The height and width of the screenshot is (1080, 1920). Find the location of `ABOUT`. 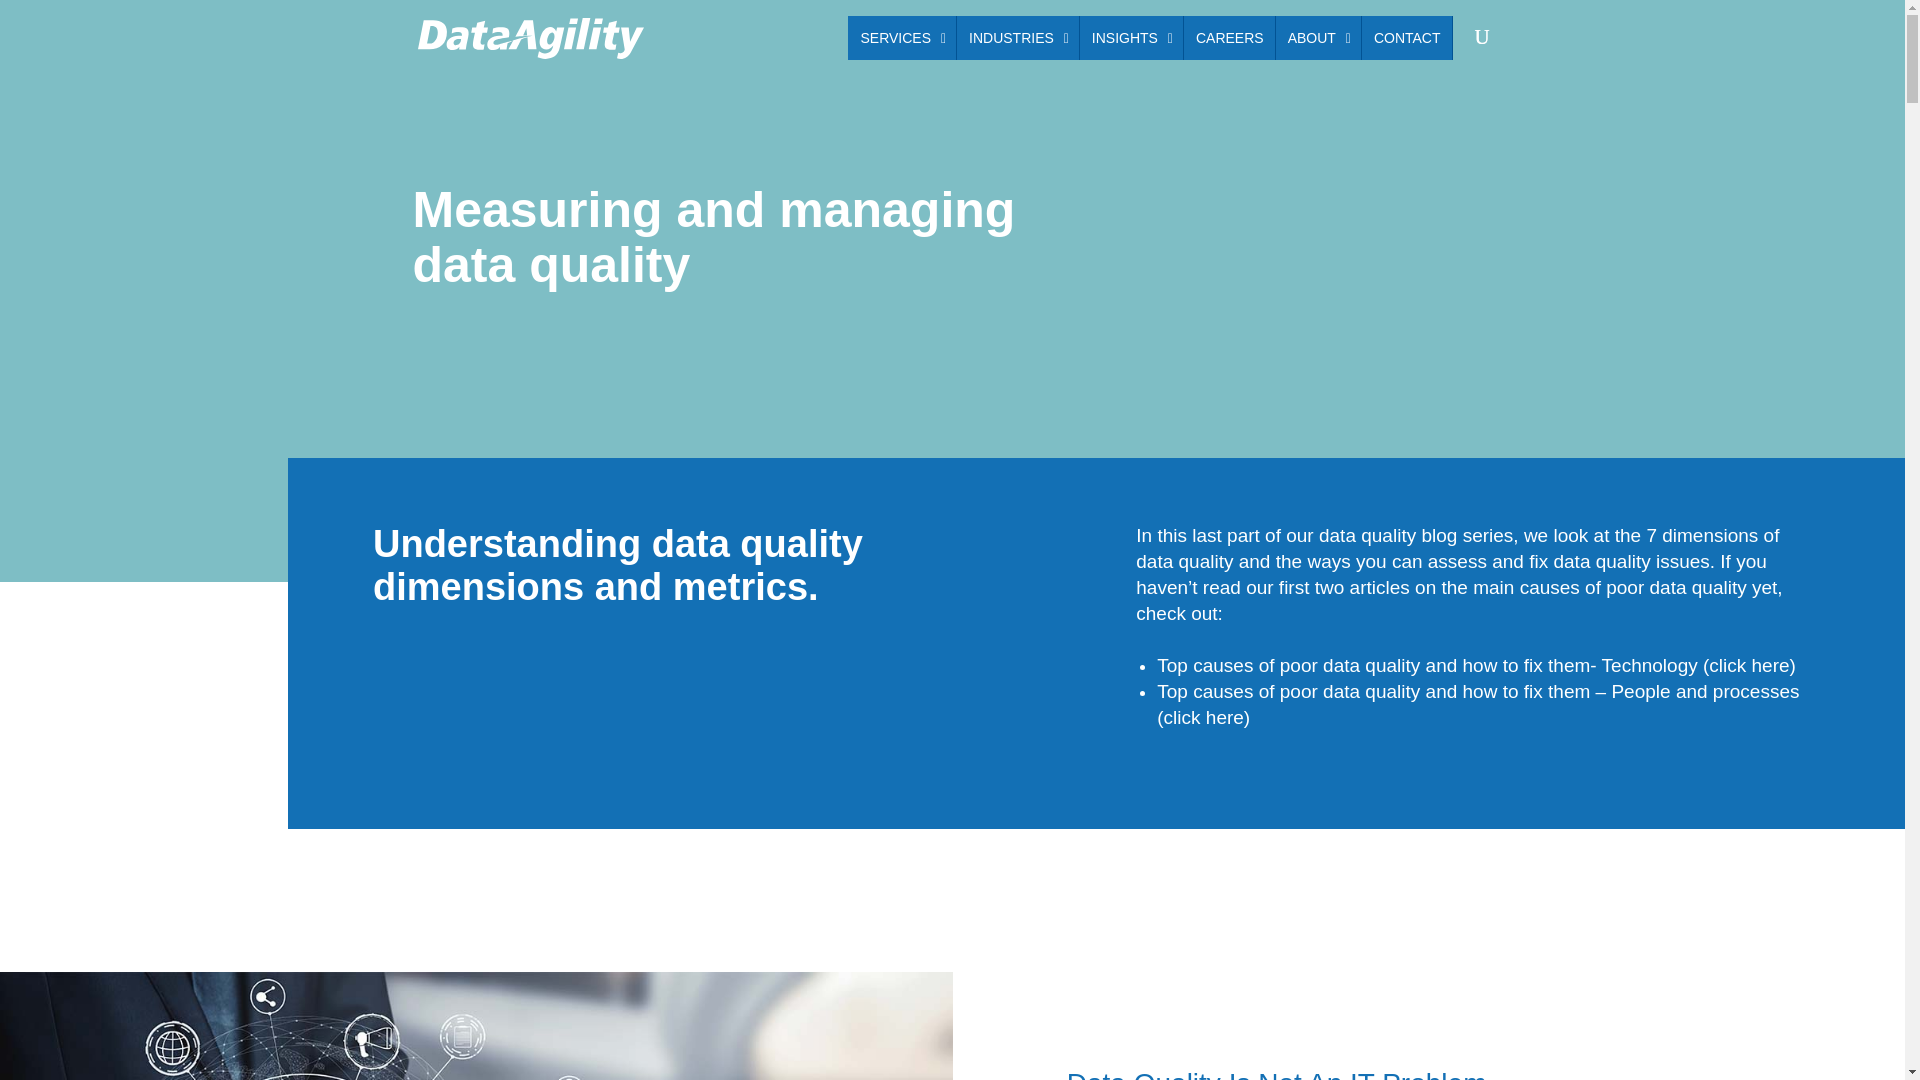

ABOUT is located at coordinates (1130, 38).